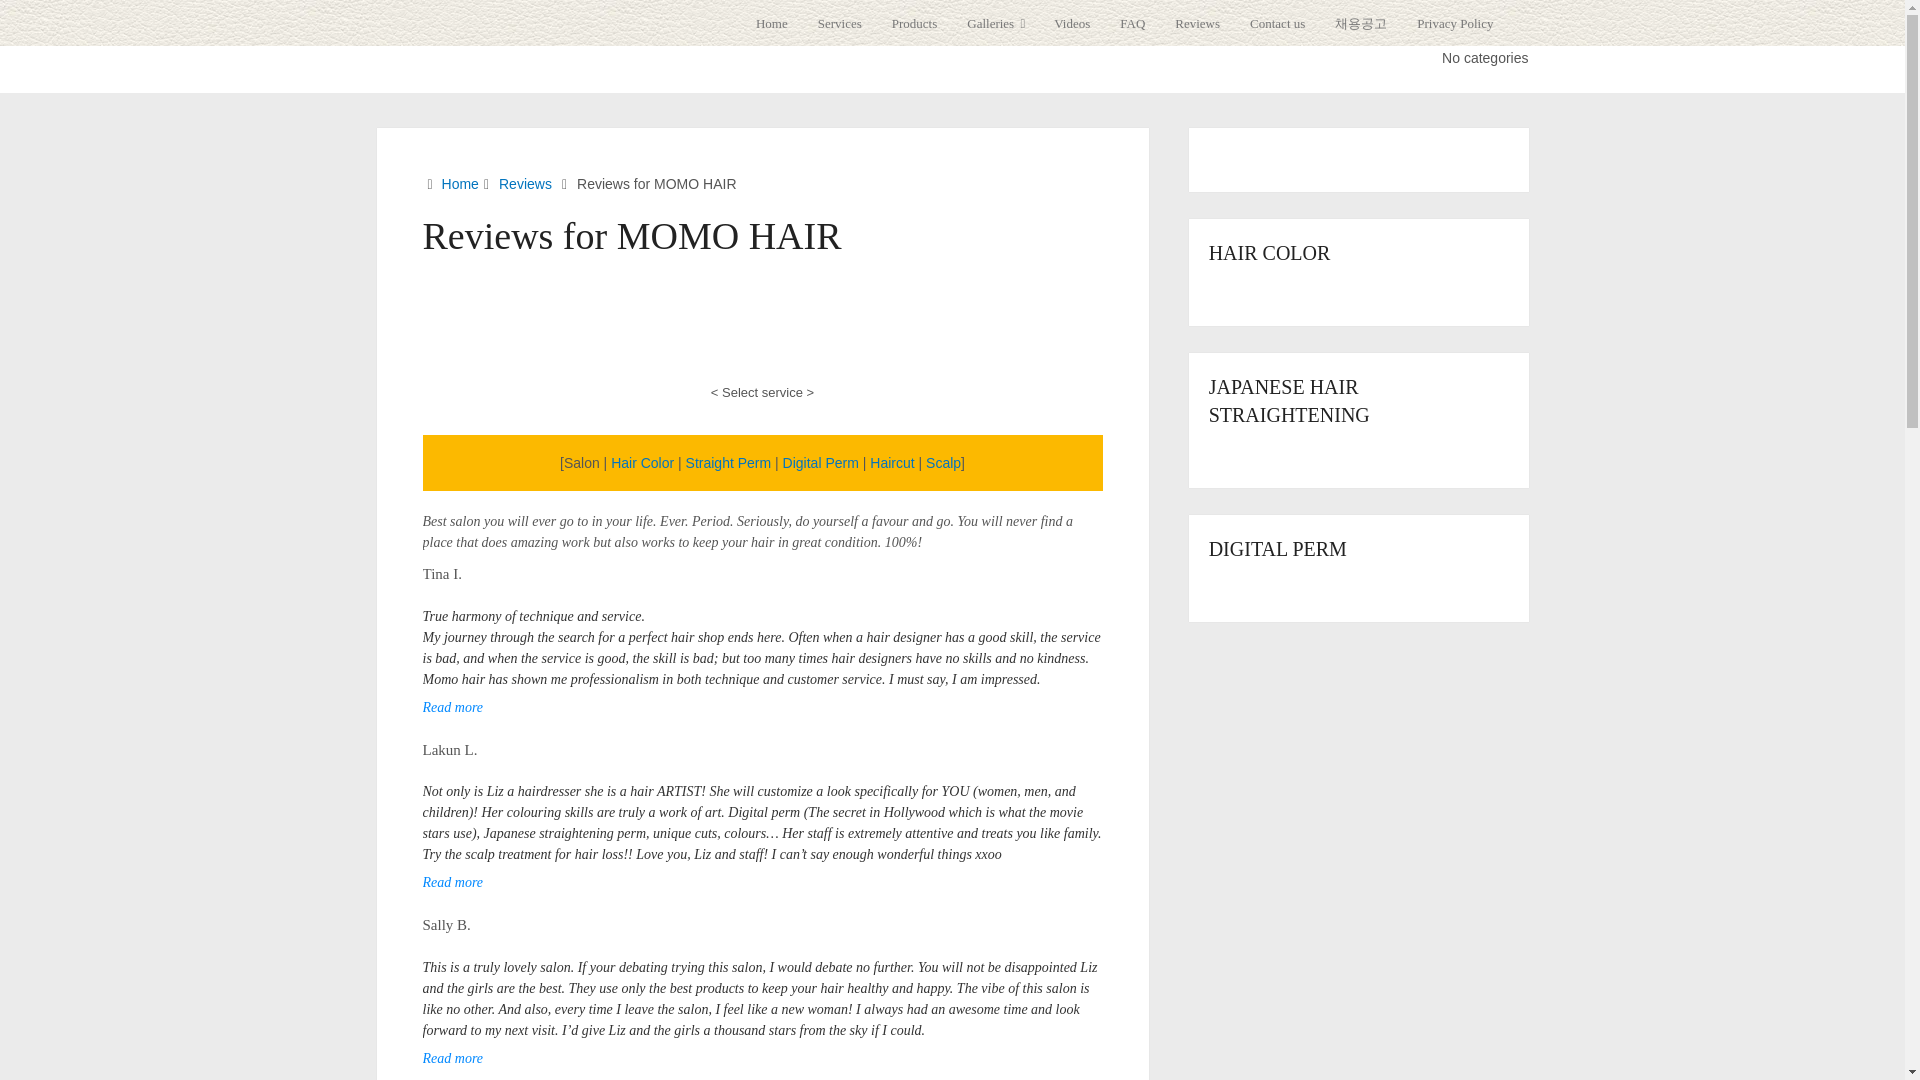 This screenshot has height=1080, width=1920. What do you see at coordinates (914, 23) in the screenshot?
I see `Products` at bounding box center [914, 23].